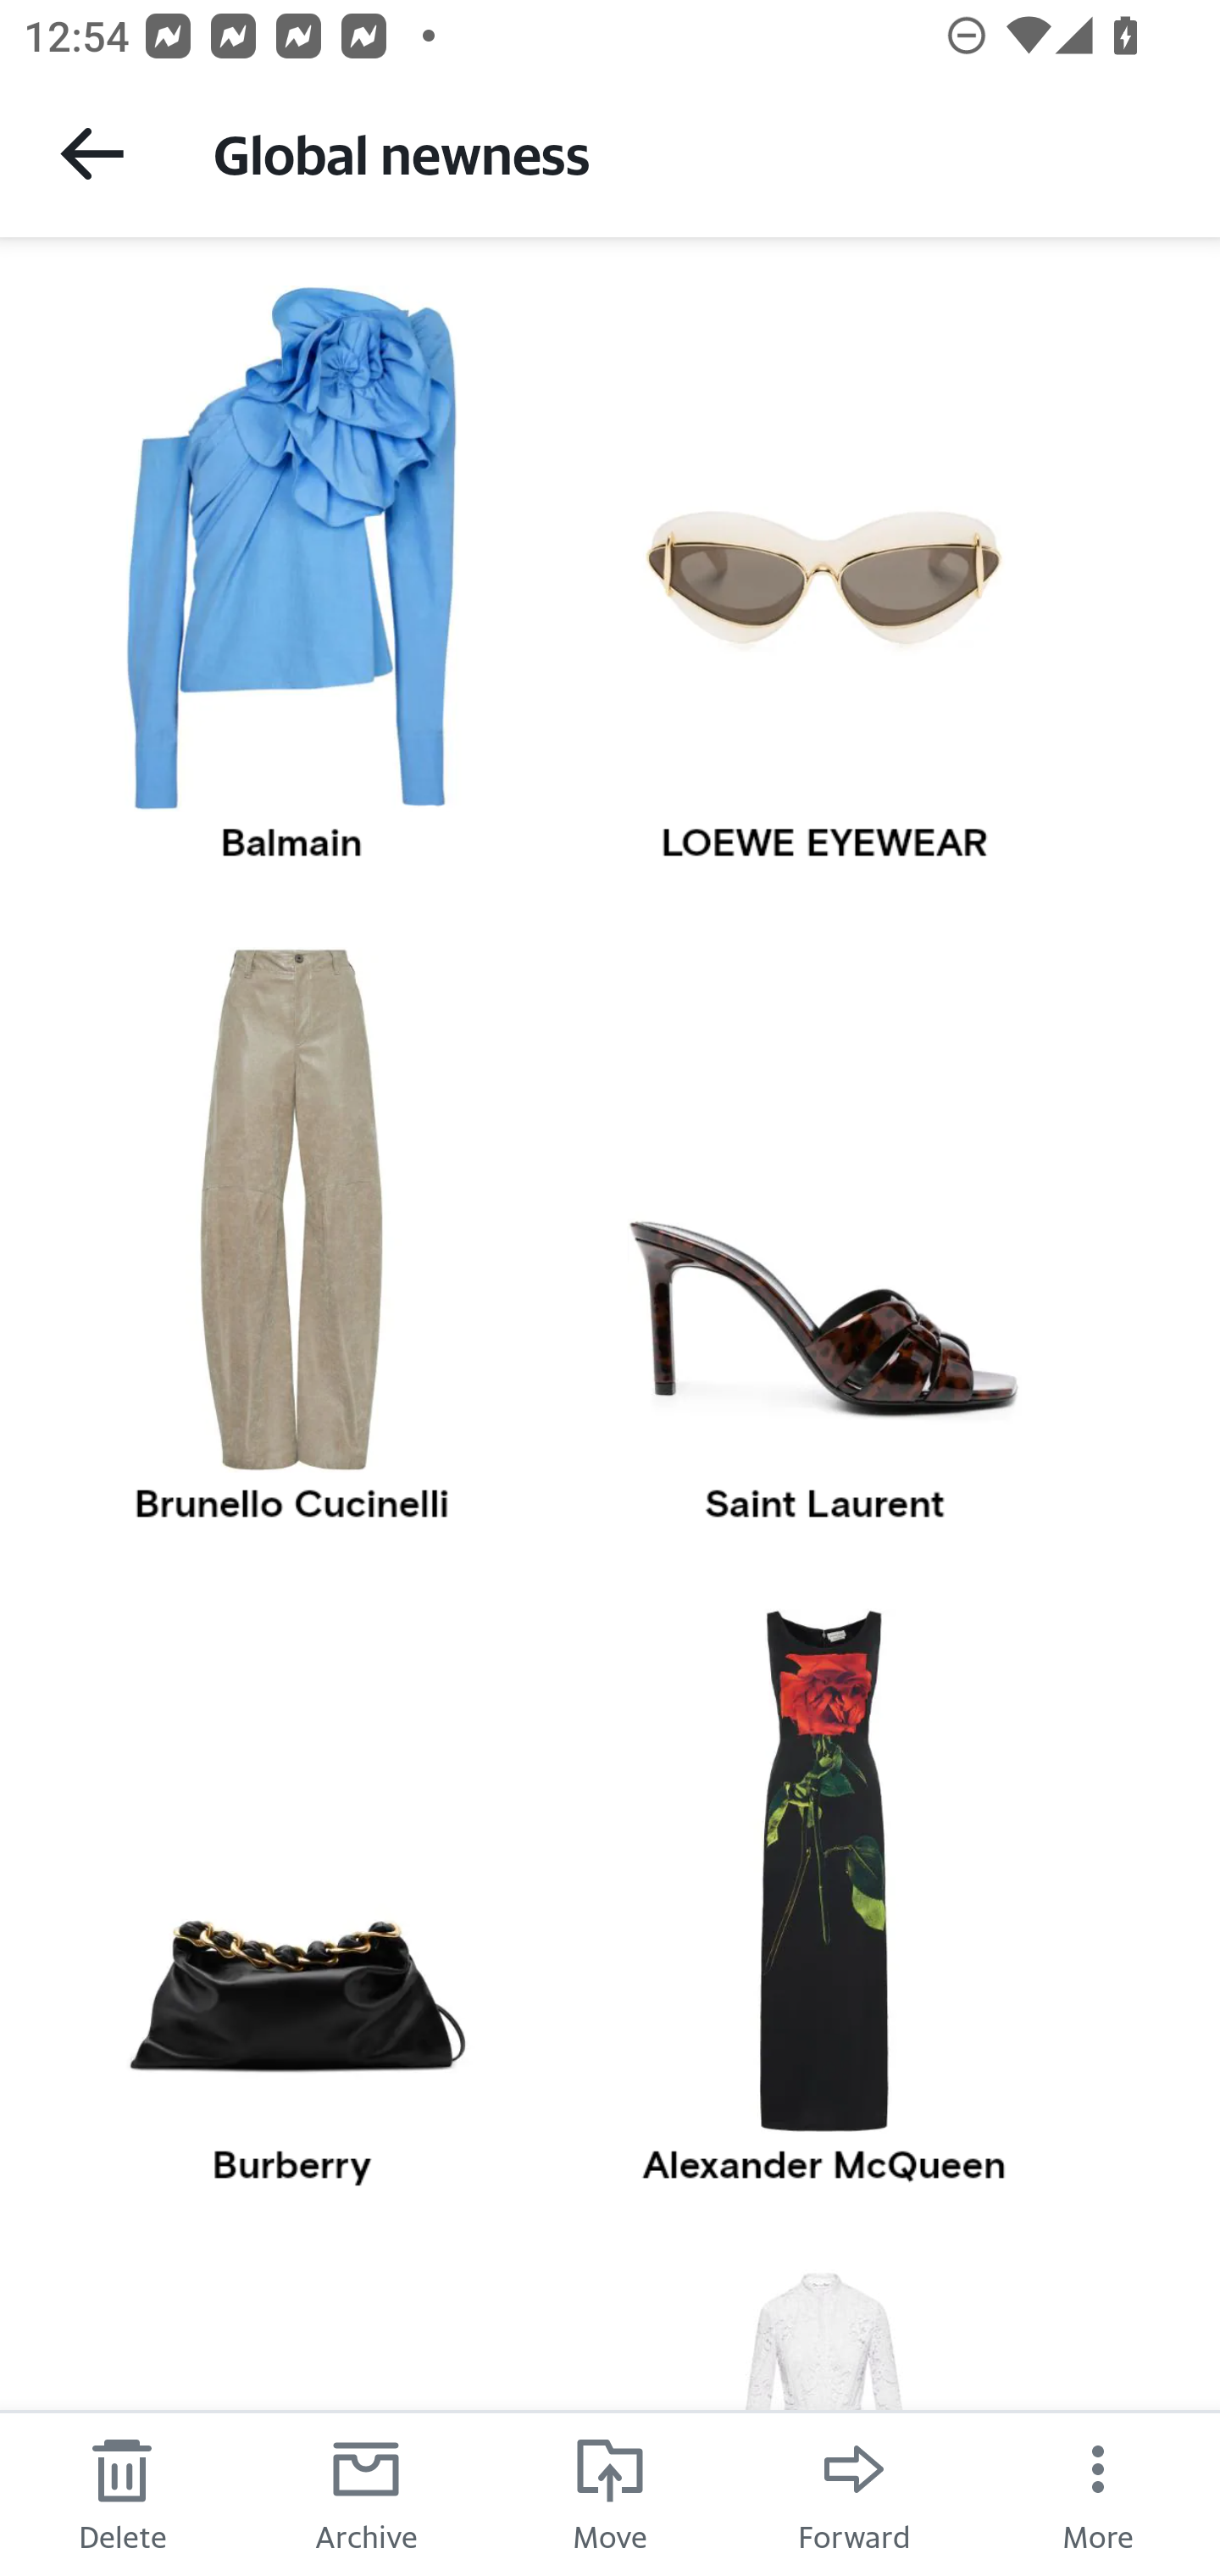 Image resolution: width=1220 pixels, height=2576 pixels. I want to click on Forward, so click(854, 2493).